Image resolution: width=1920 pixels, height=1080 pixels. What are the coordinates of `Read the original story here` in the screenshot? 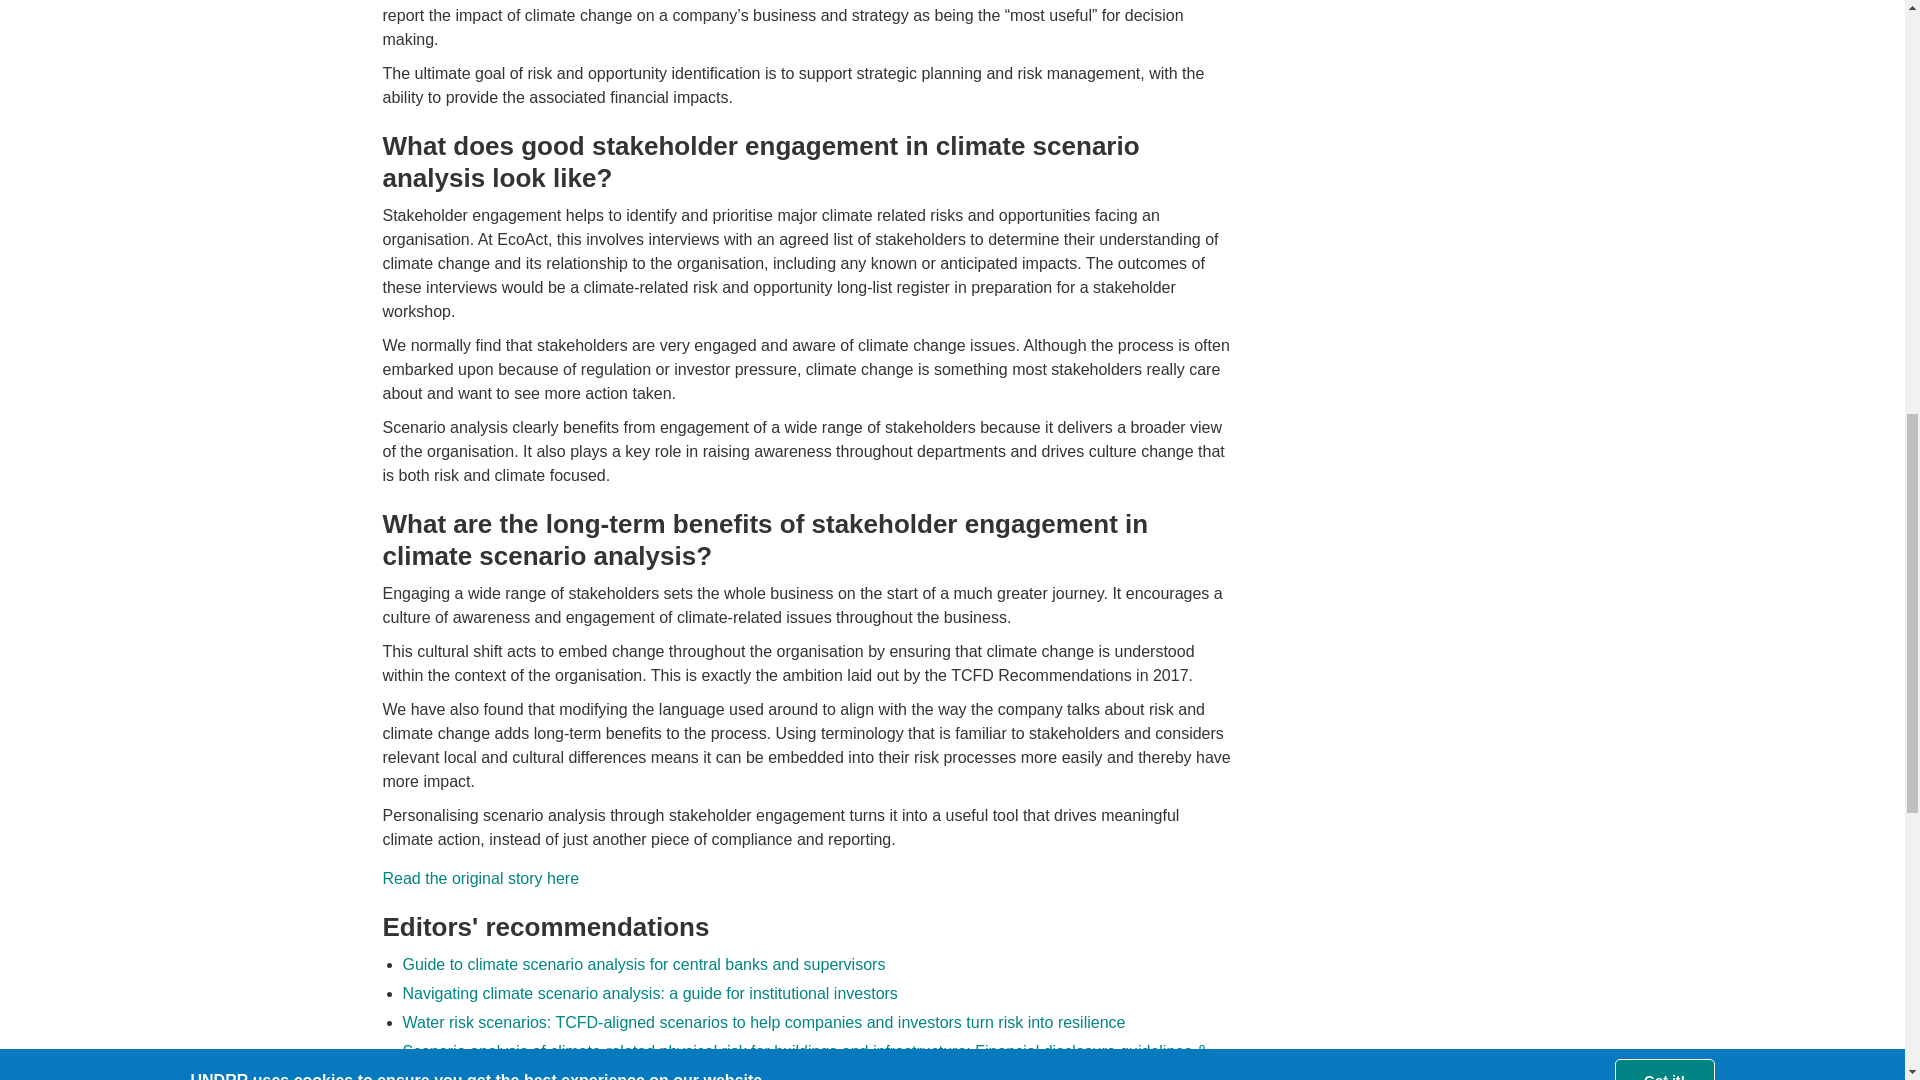 It's located at (480, 878).